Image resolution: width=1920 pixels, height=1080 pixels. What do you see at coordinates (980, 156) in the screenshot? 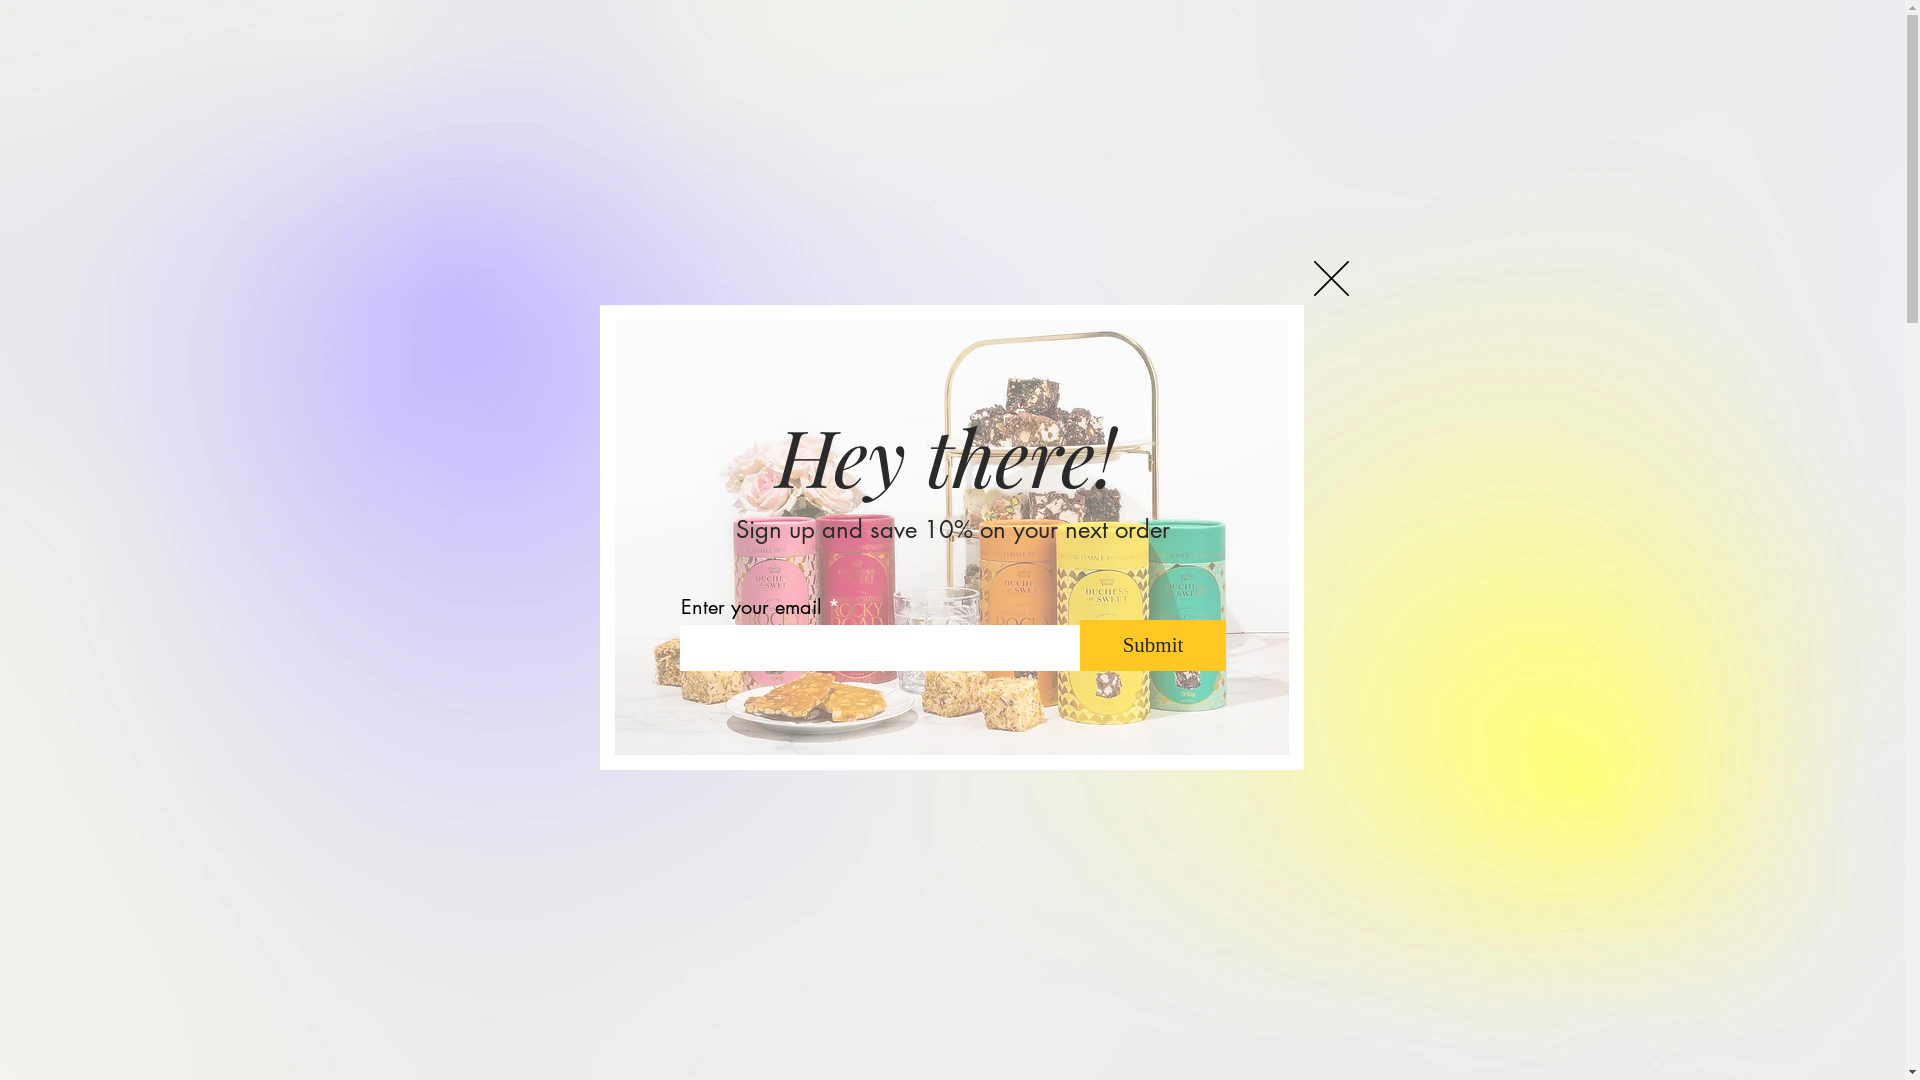
I see `SHOP` at bounding box center [980, 156].